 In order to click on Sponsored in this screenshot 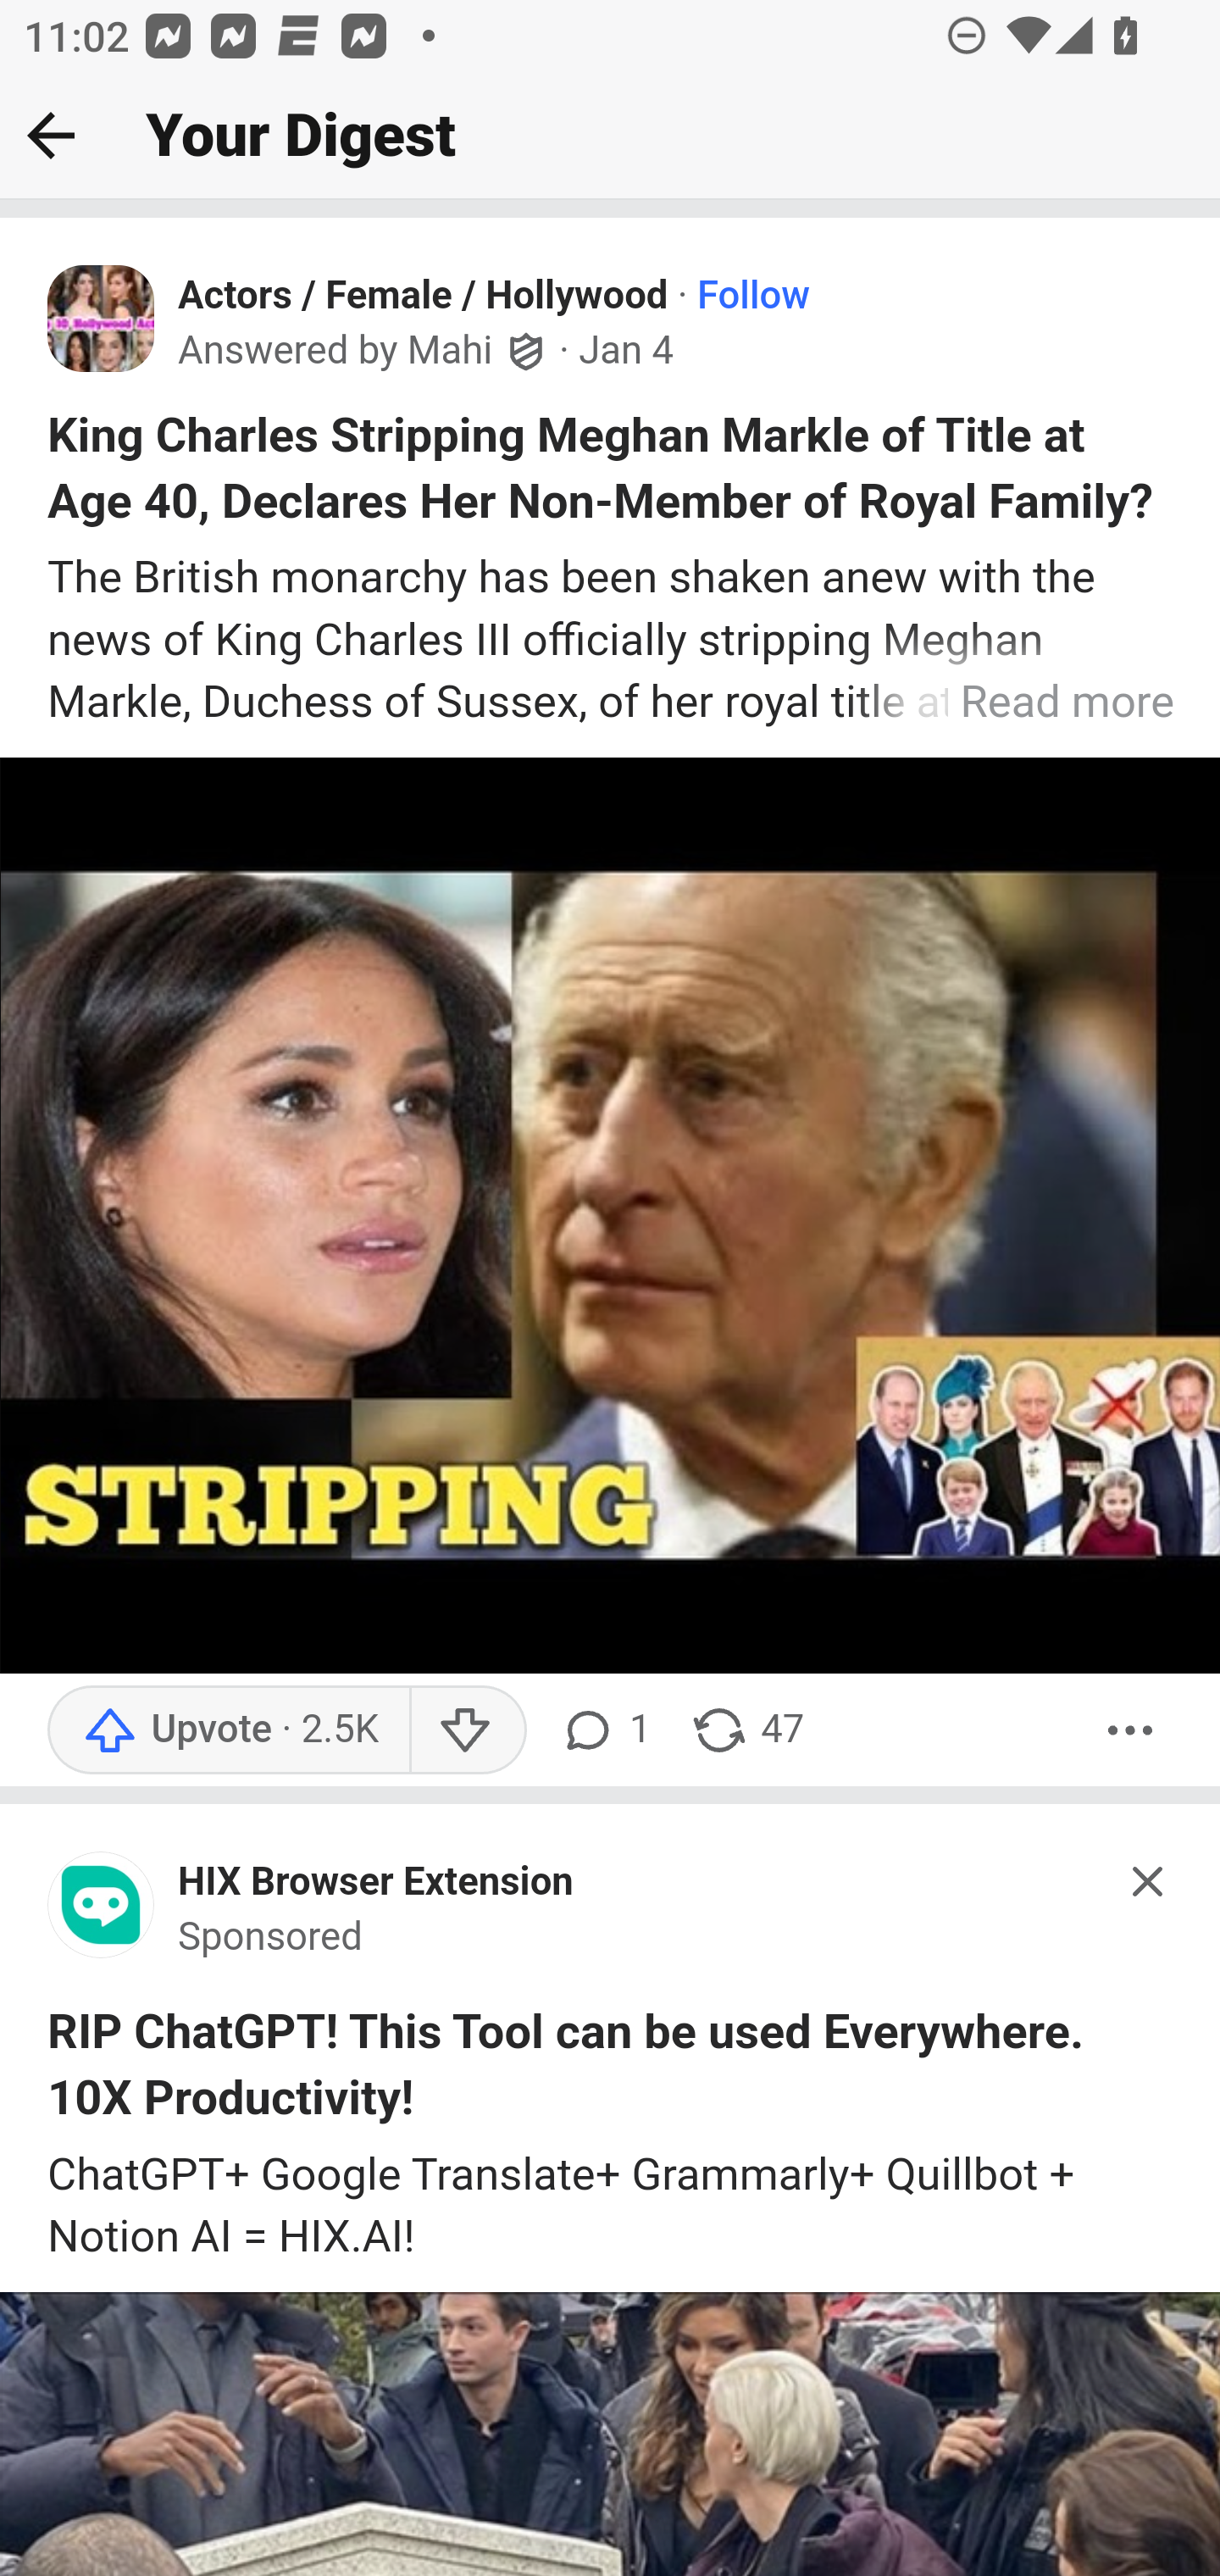, I will do `click(271, 1938)`.